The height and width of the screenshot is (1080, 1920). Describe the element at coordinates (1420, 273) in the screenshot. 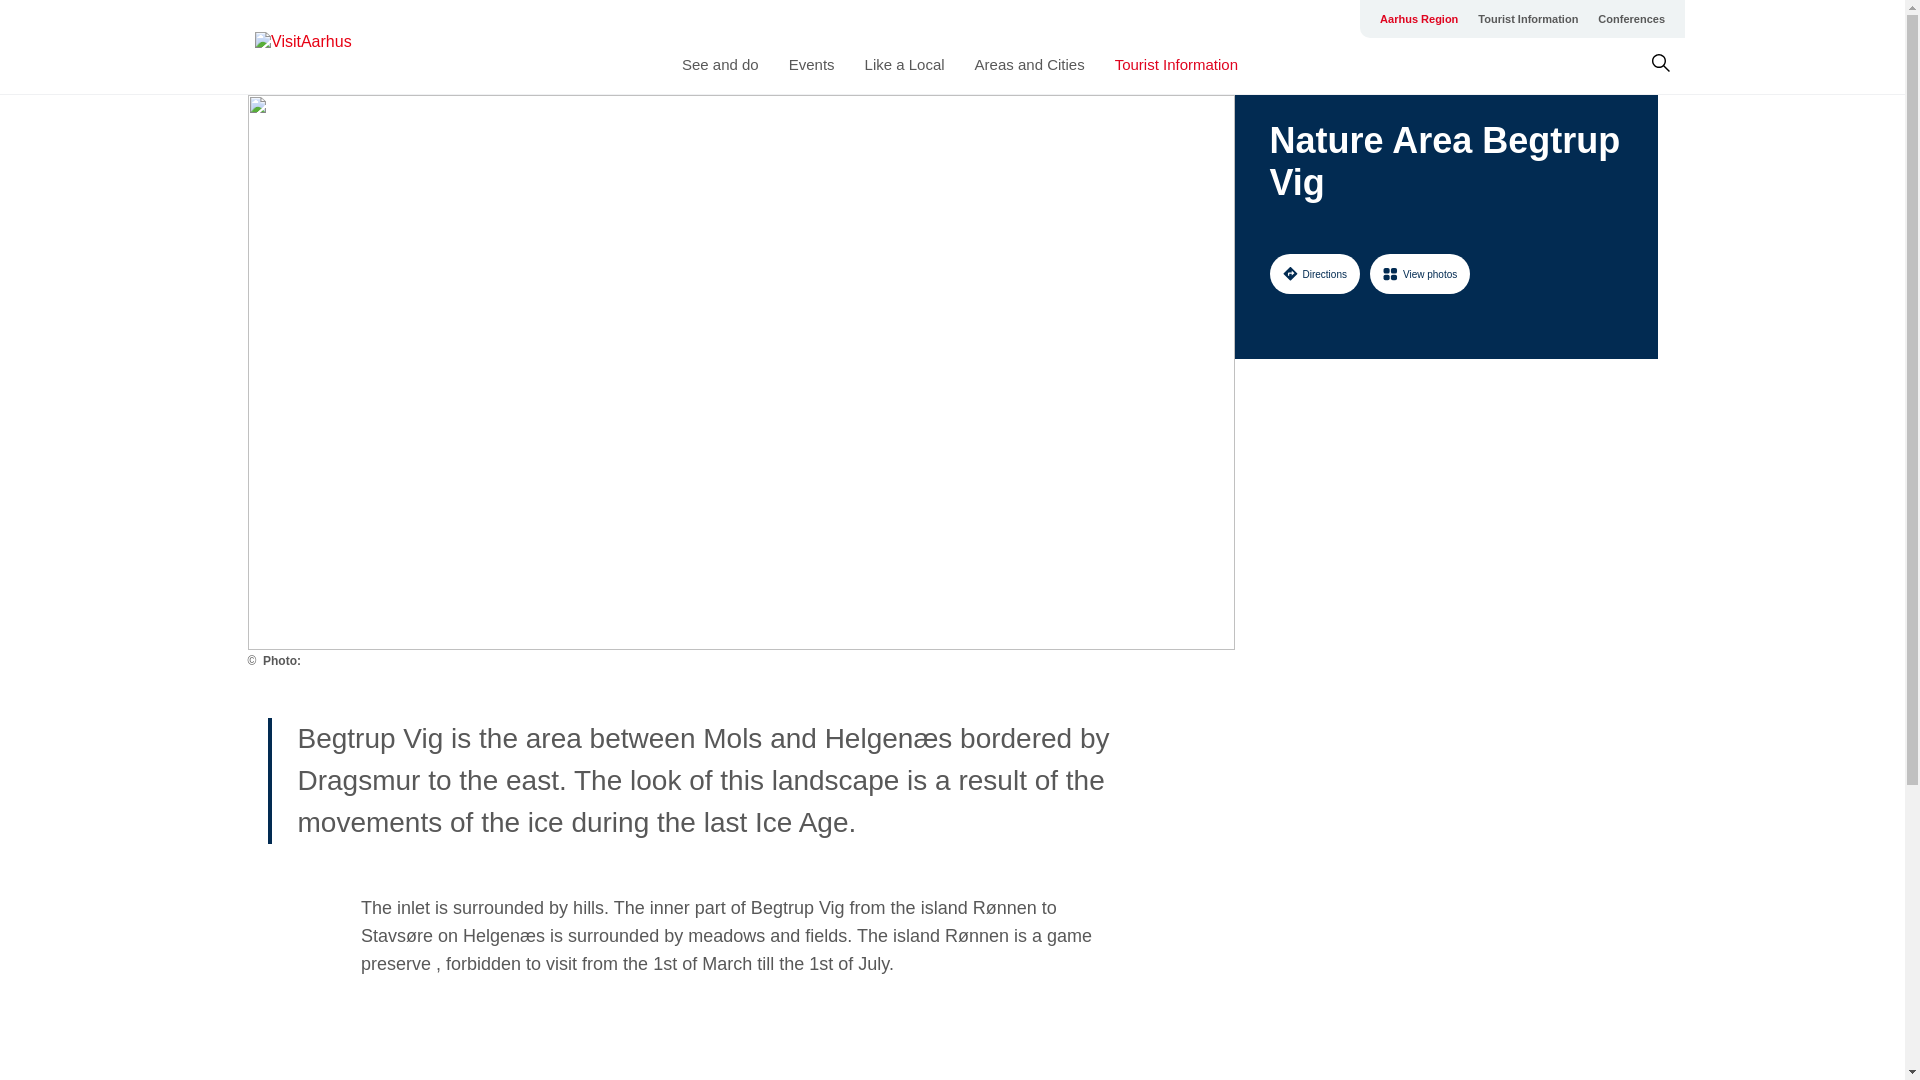

I see `View photos` at that location.